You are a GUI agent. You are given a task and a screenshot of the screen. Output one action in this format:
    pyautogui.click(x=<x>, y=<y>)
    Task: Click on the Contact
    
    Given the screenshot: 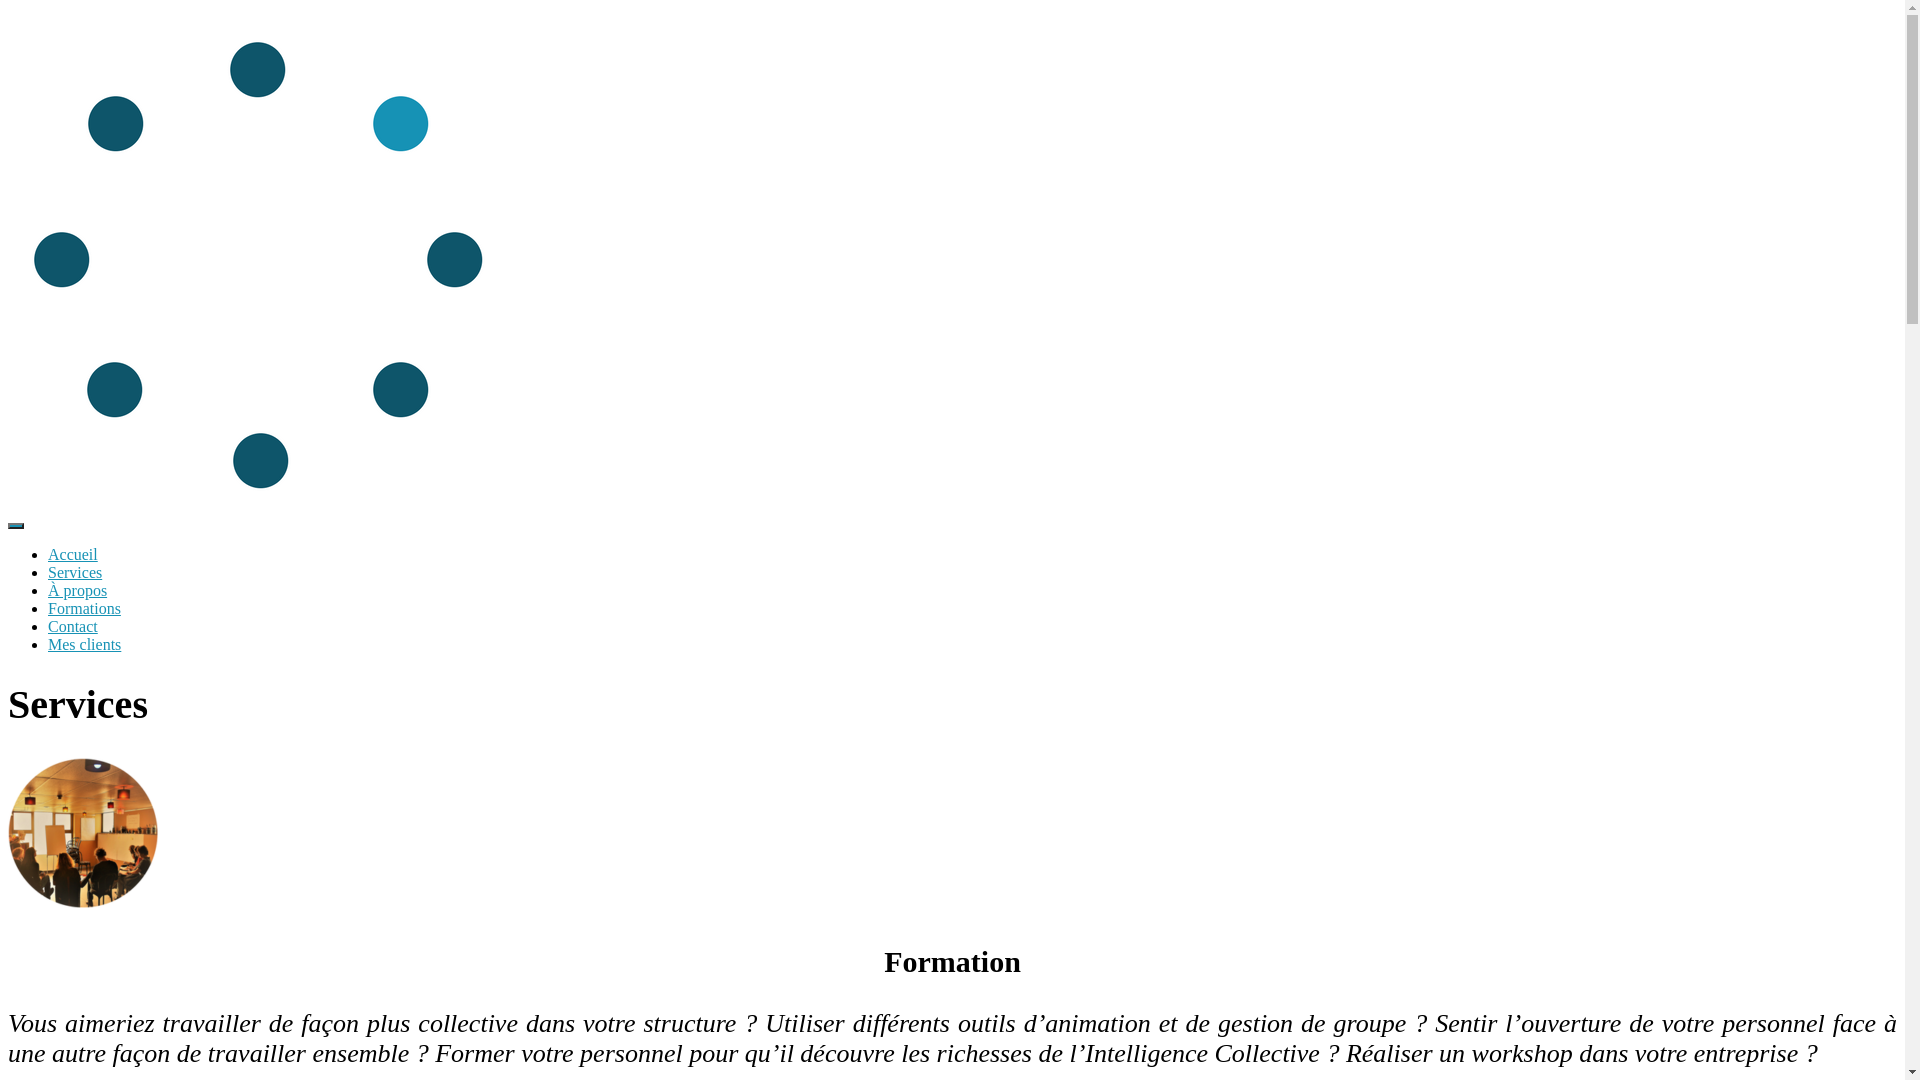 What is the action you would take?
    pyautogui.click(x=73, y=626)
    